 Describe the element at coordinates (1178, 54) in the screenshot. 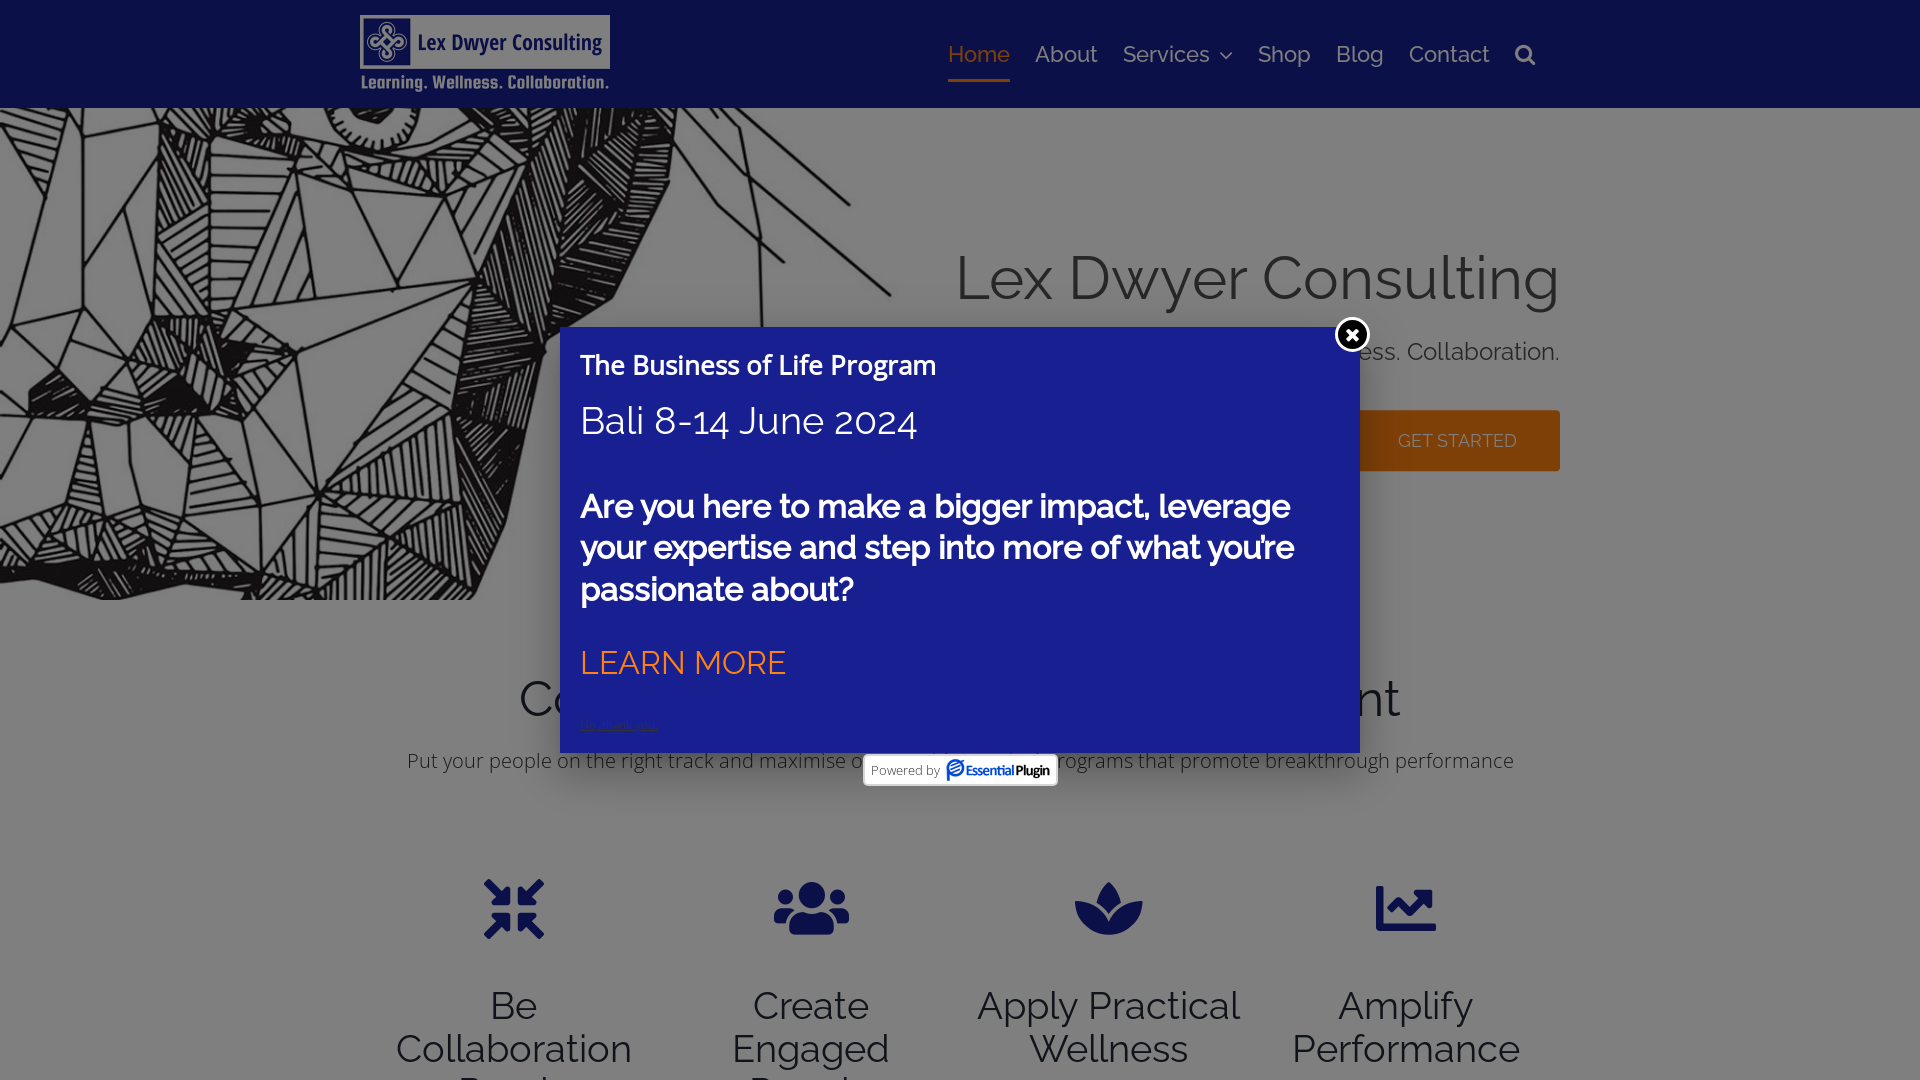

I see `Services` at that location.